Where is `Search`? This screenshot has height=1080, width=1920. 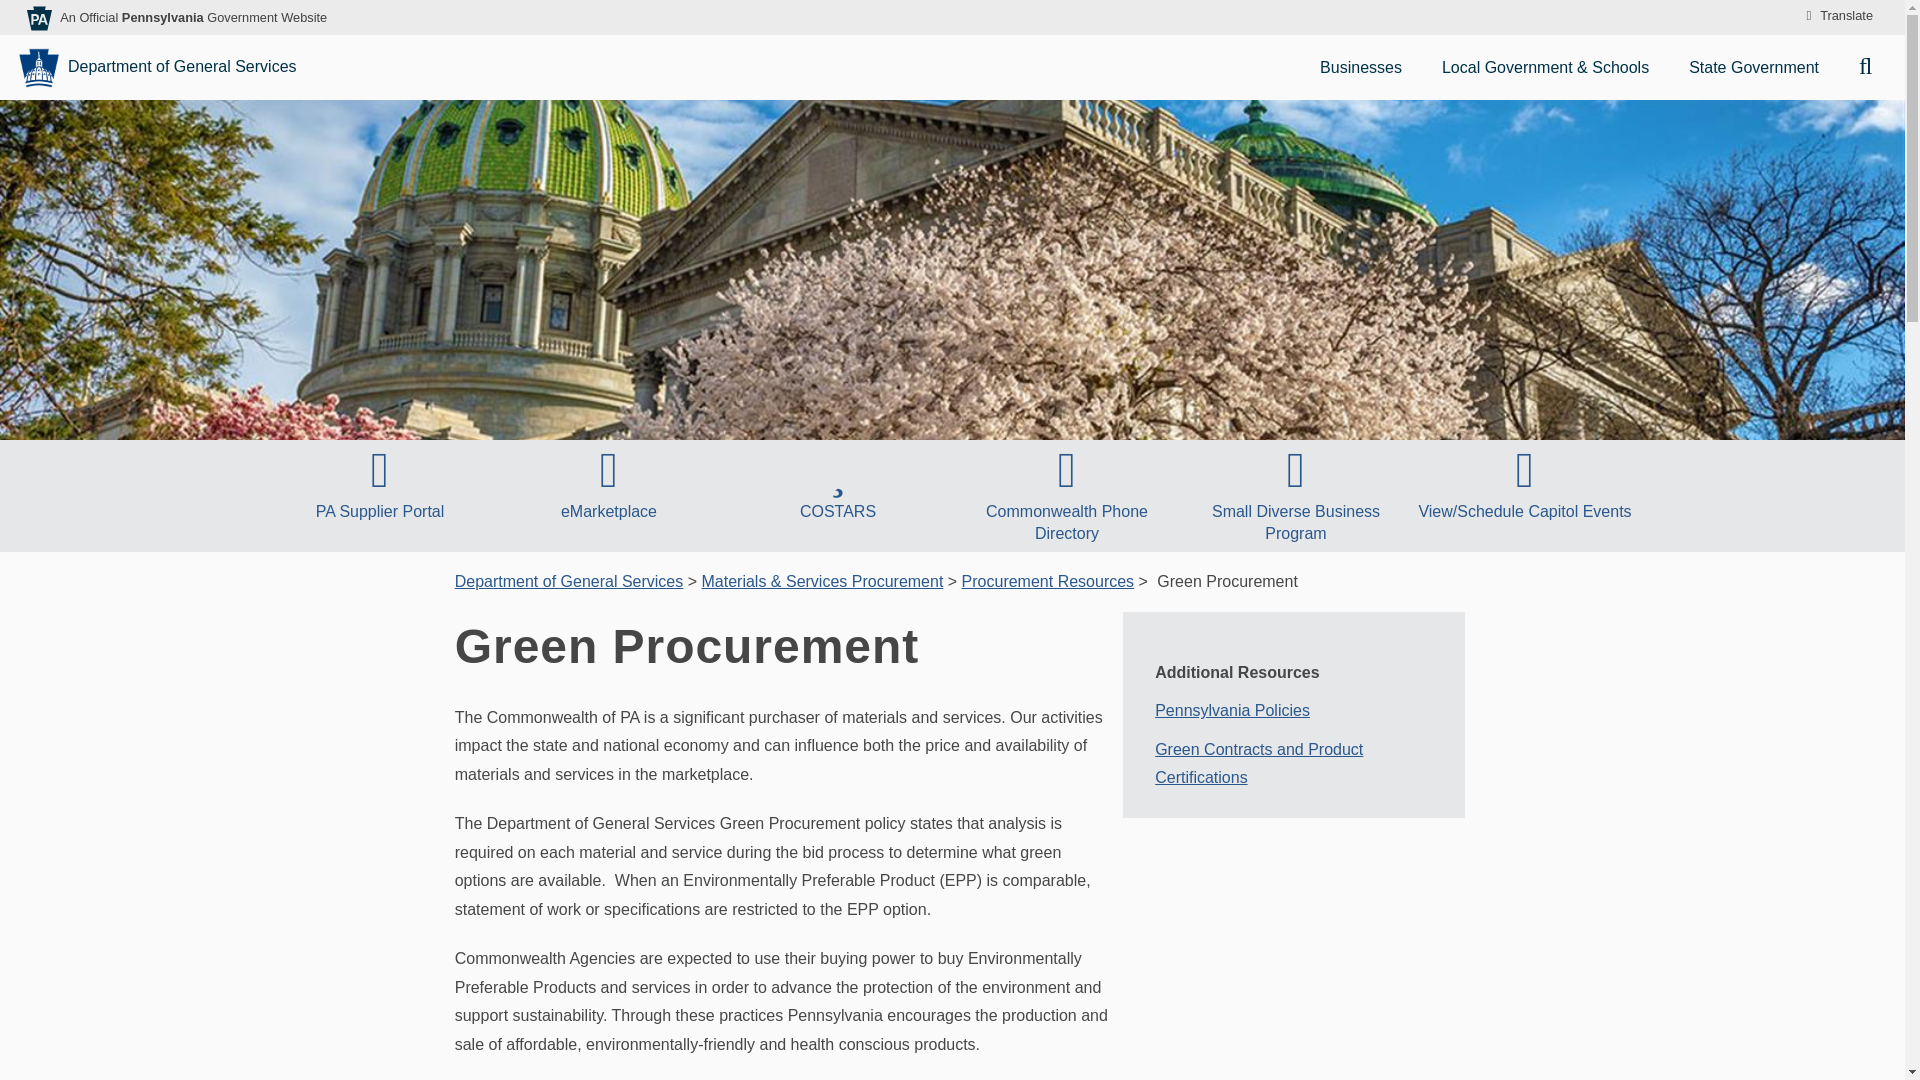
Search is located at coordinates (1874, 67).